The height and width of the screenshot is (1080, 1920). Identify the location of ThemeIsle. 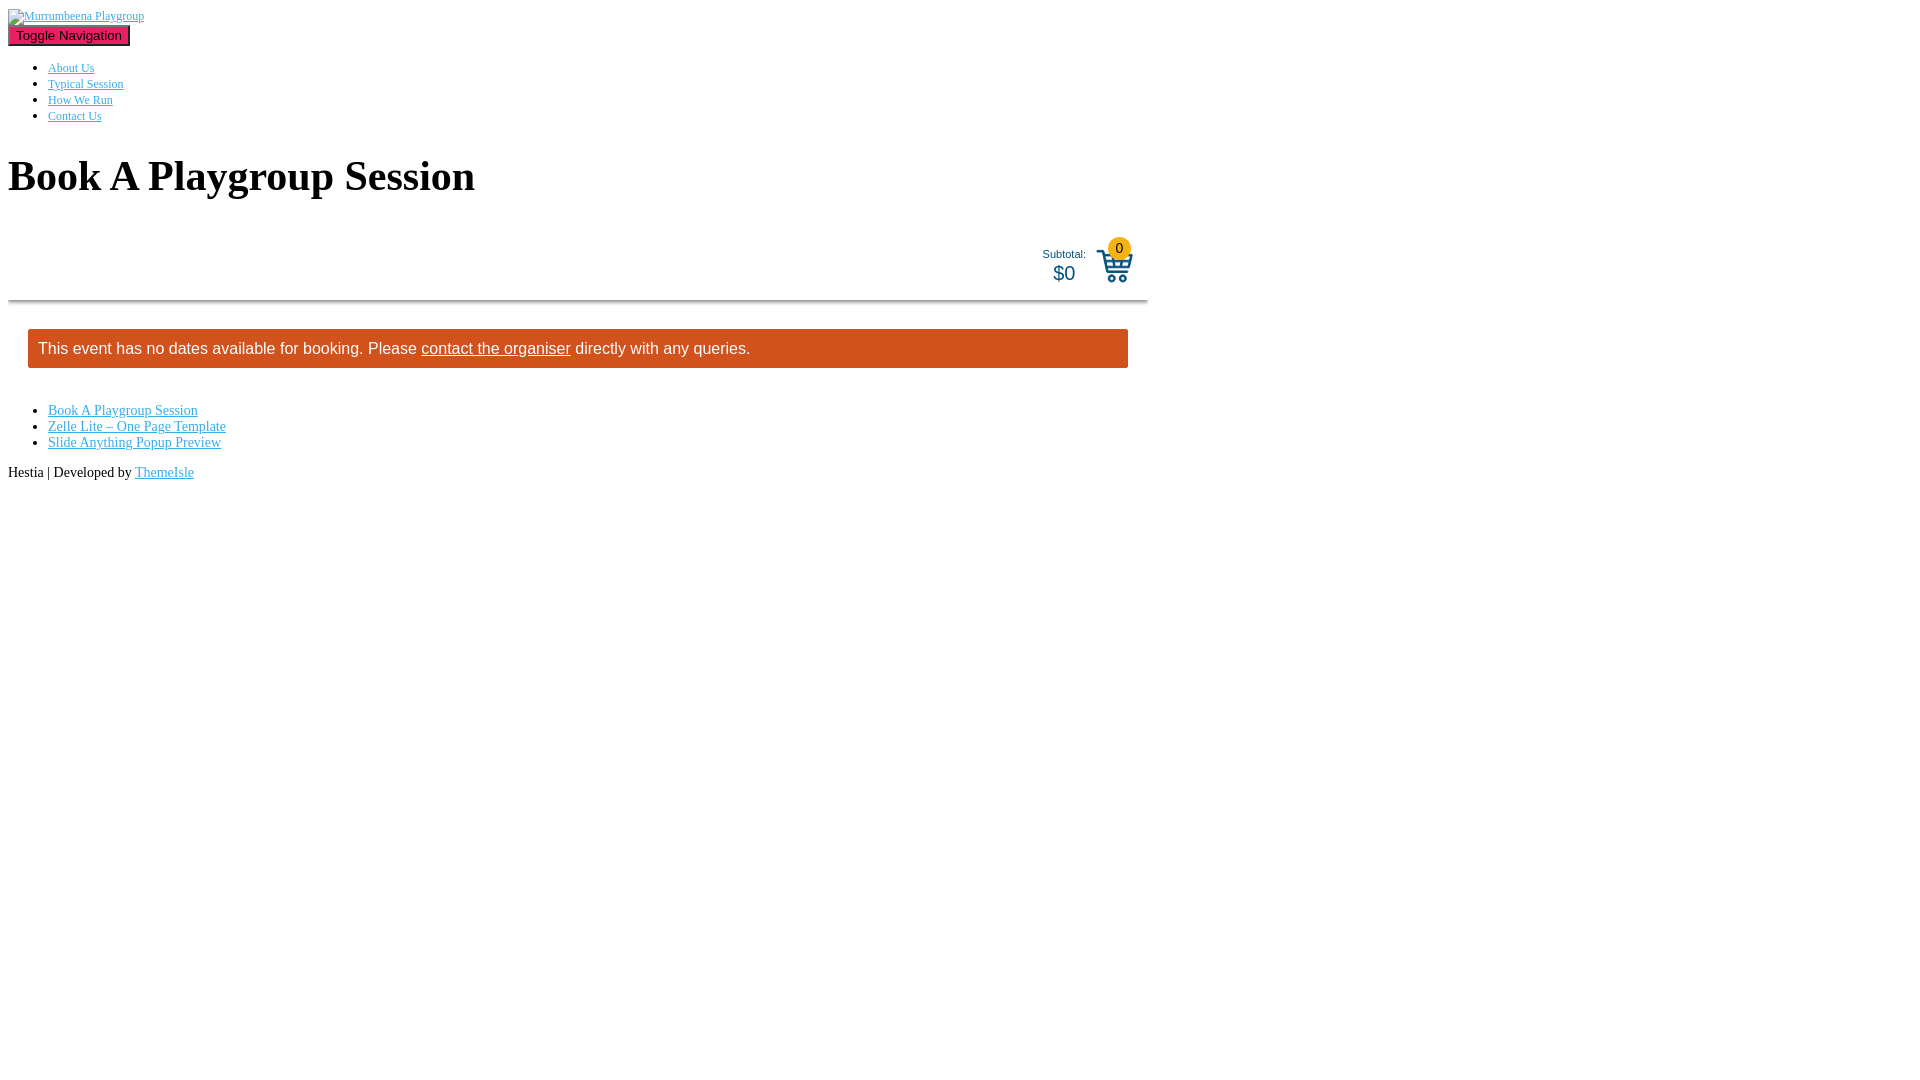
(164, 472).